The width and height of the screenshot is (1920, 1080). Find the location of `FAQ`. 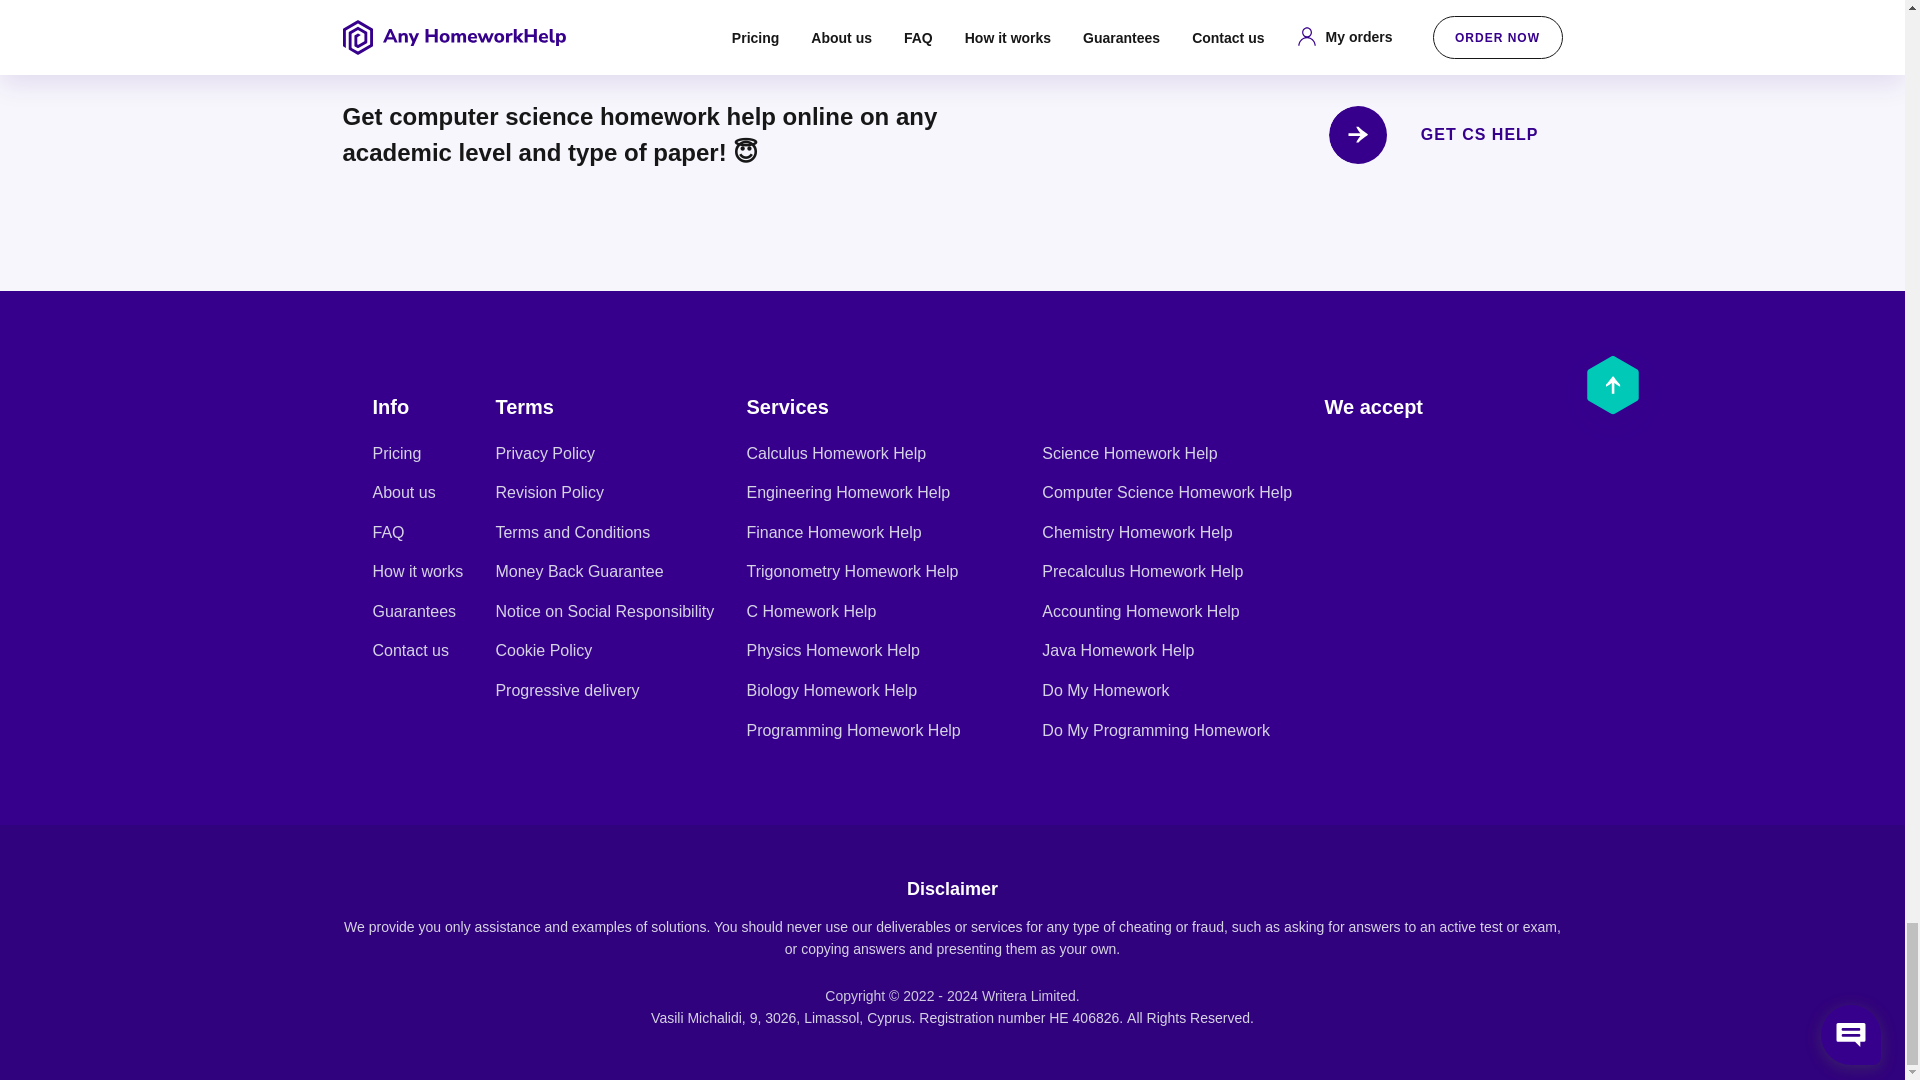

FAQ is located at coordinates (388, 532).